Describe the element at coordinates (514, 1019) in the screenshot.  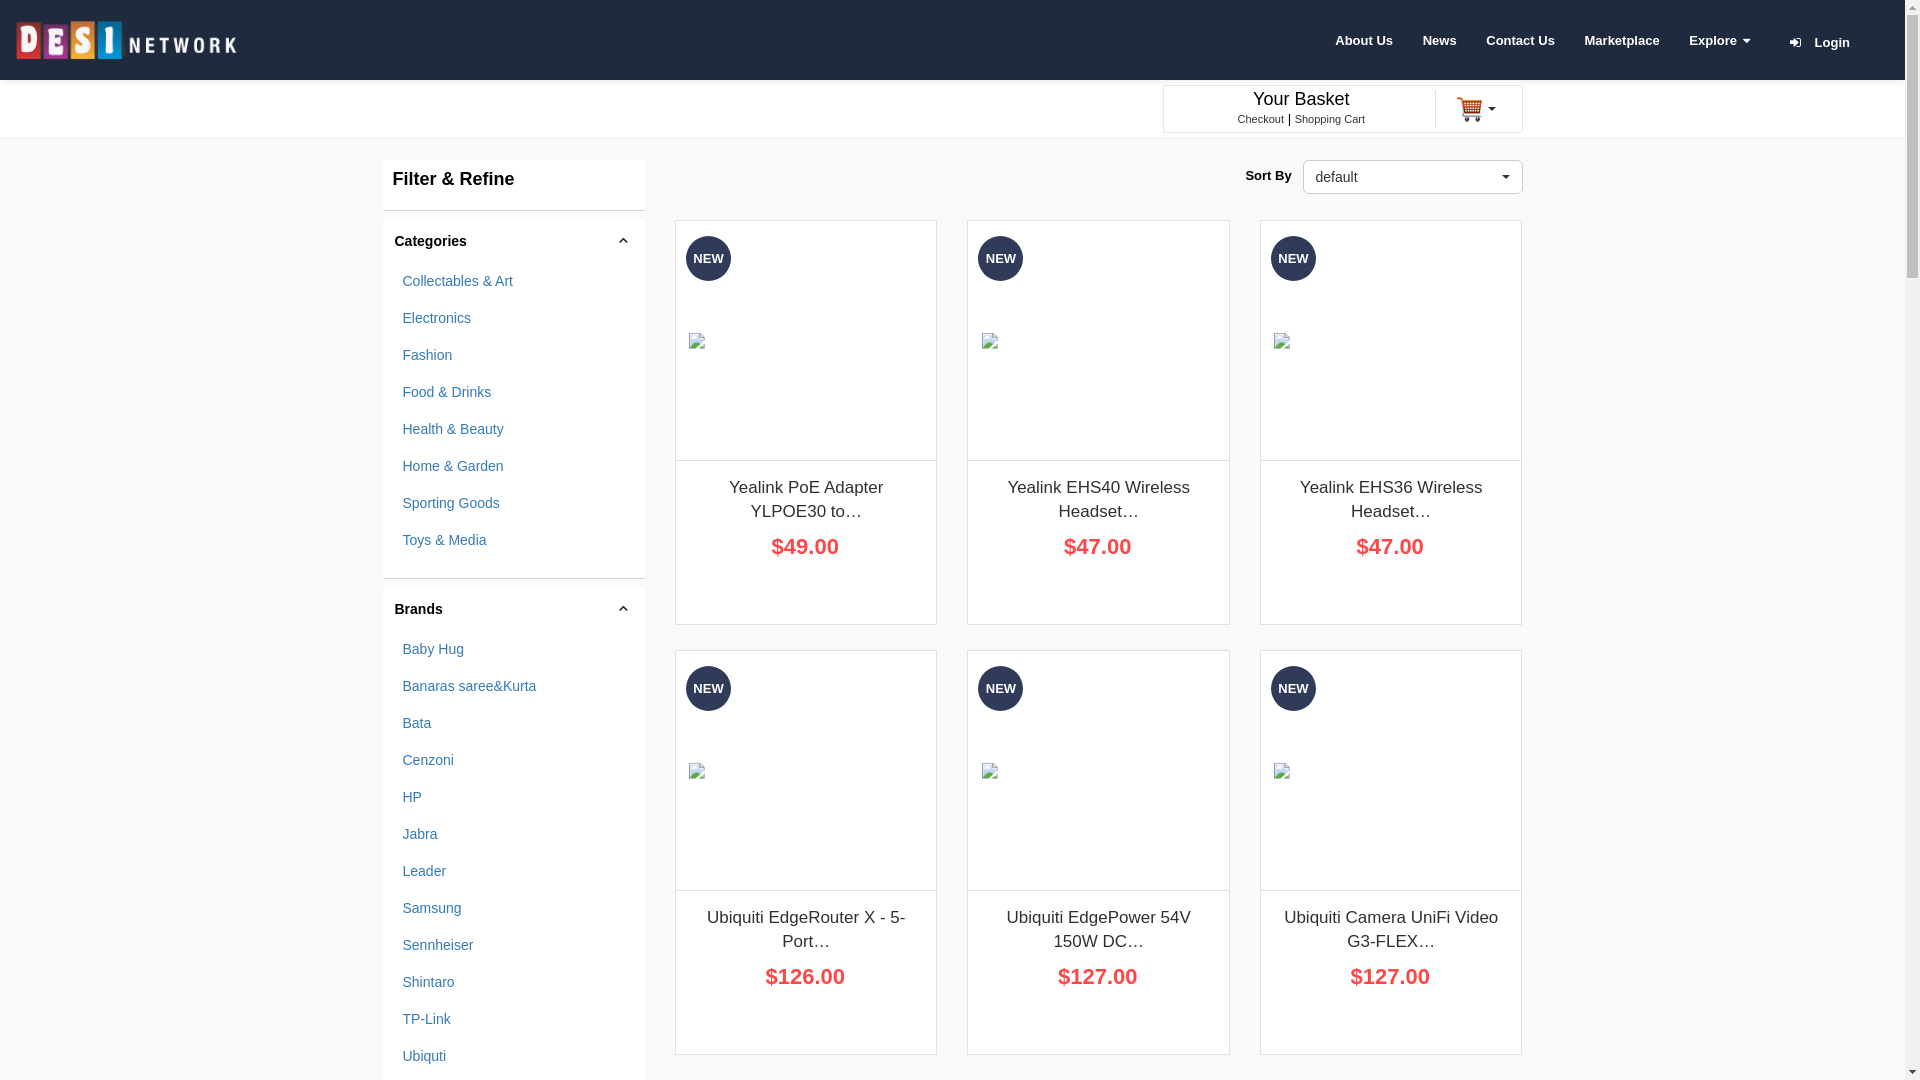
I see `TP-Link` at that location.